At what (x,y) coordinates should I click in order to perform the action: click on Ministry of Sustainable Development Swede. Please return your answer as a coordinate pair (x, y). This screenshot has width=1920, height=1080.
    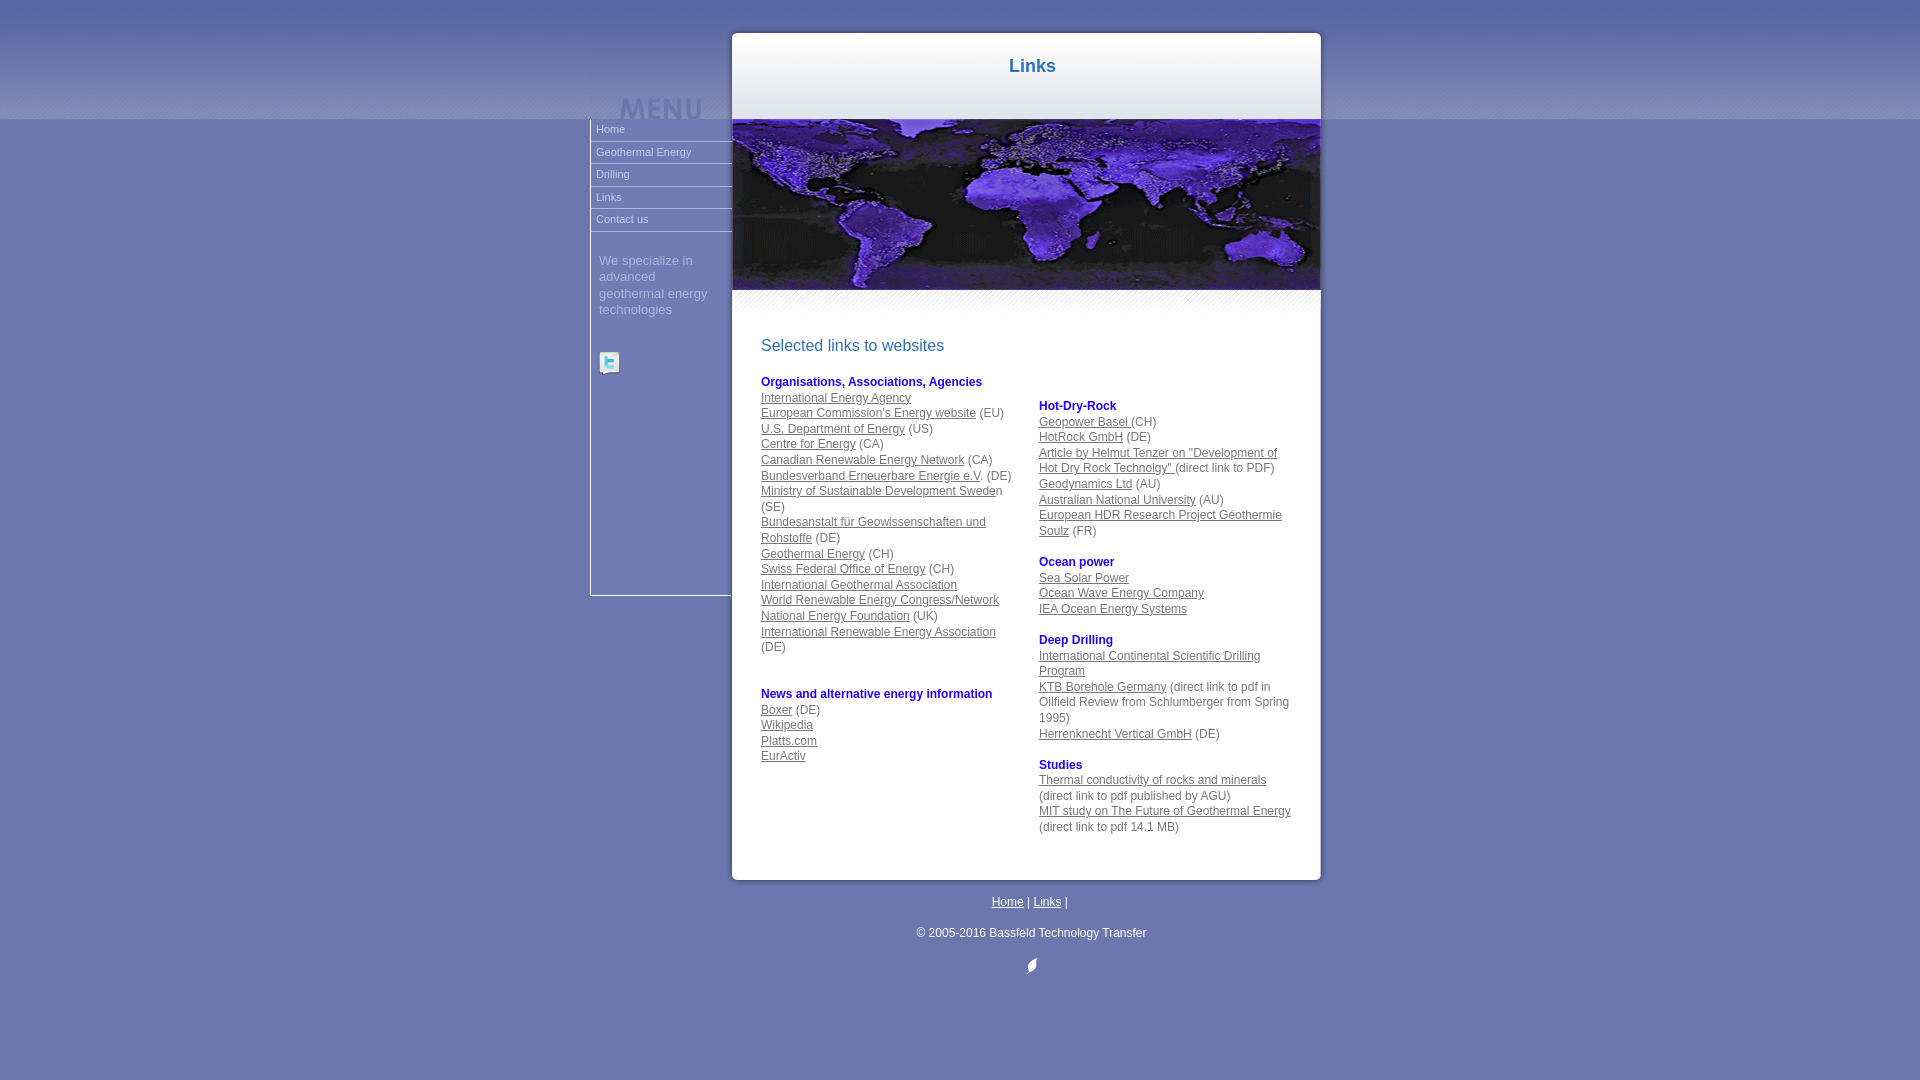
    Looking at the image, I should click on (878, 491).